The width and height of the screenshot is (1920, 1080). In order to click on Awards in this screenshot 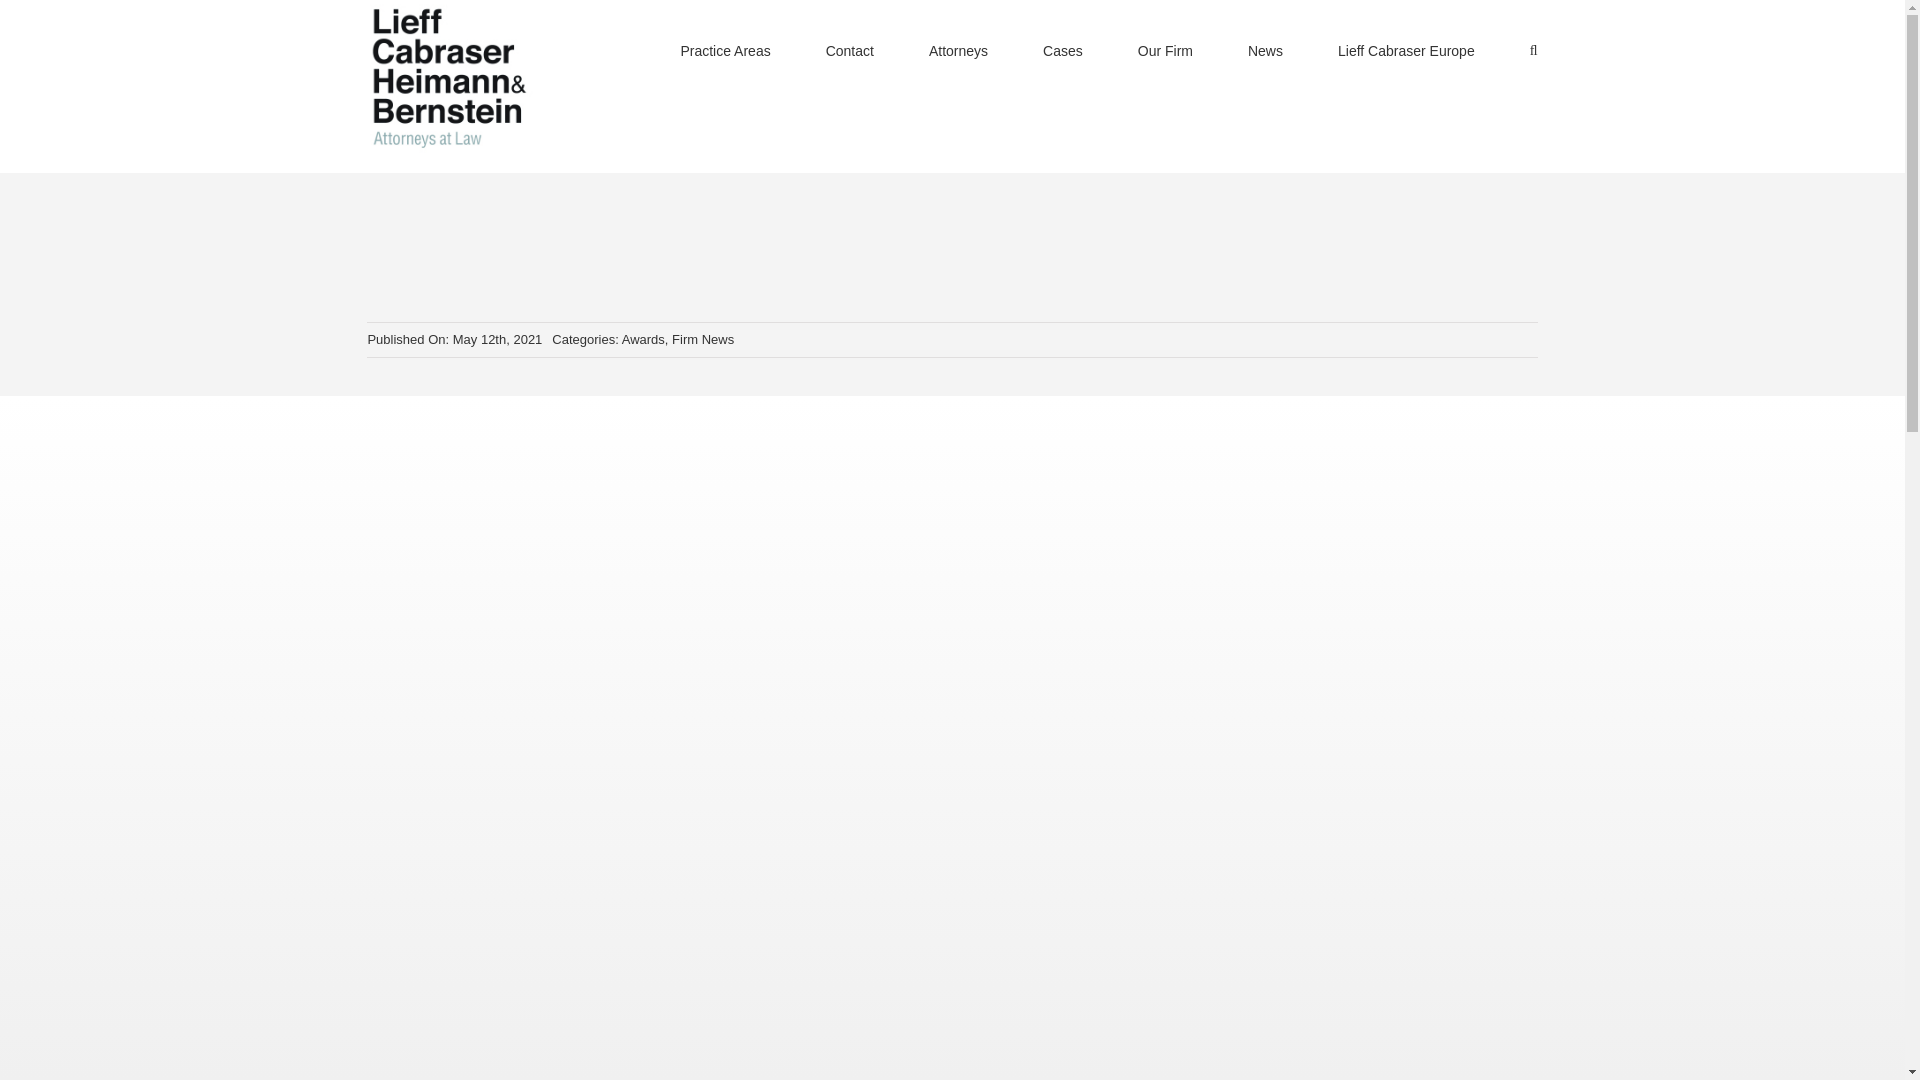, I will do `click(643, 338)`.